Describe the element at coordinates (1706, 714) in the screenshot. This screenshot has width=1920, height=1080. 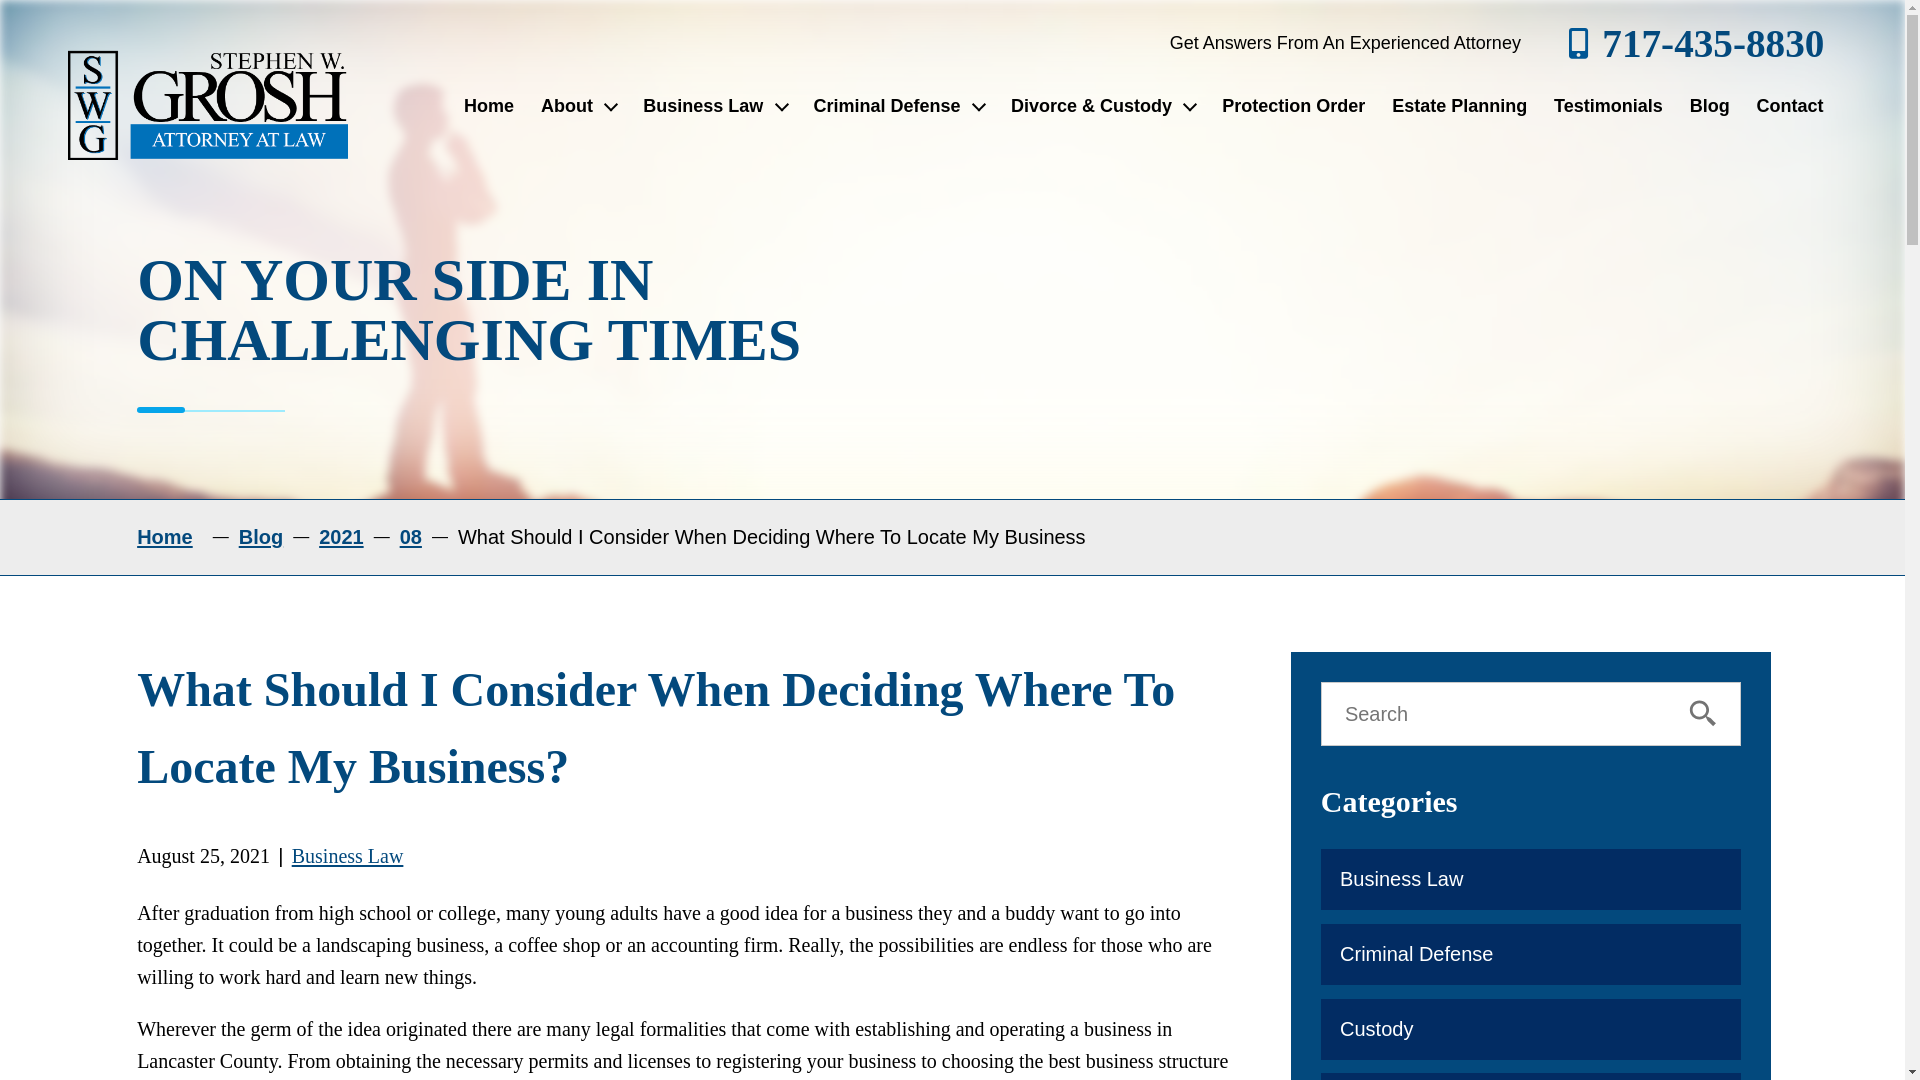
I see `search` at that location.